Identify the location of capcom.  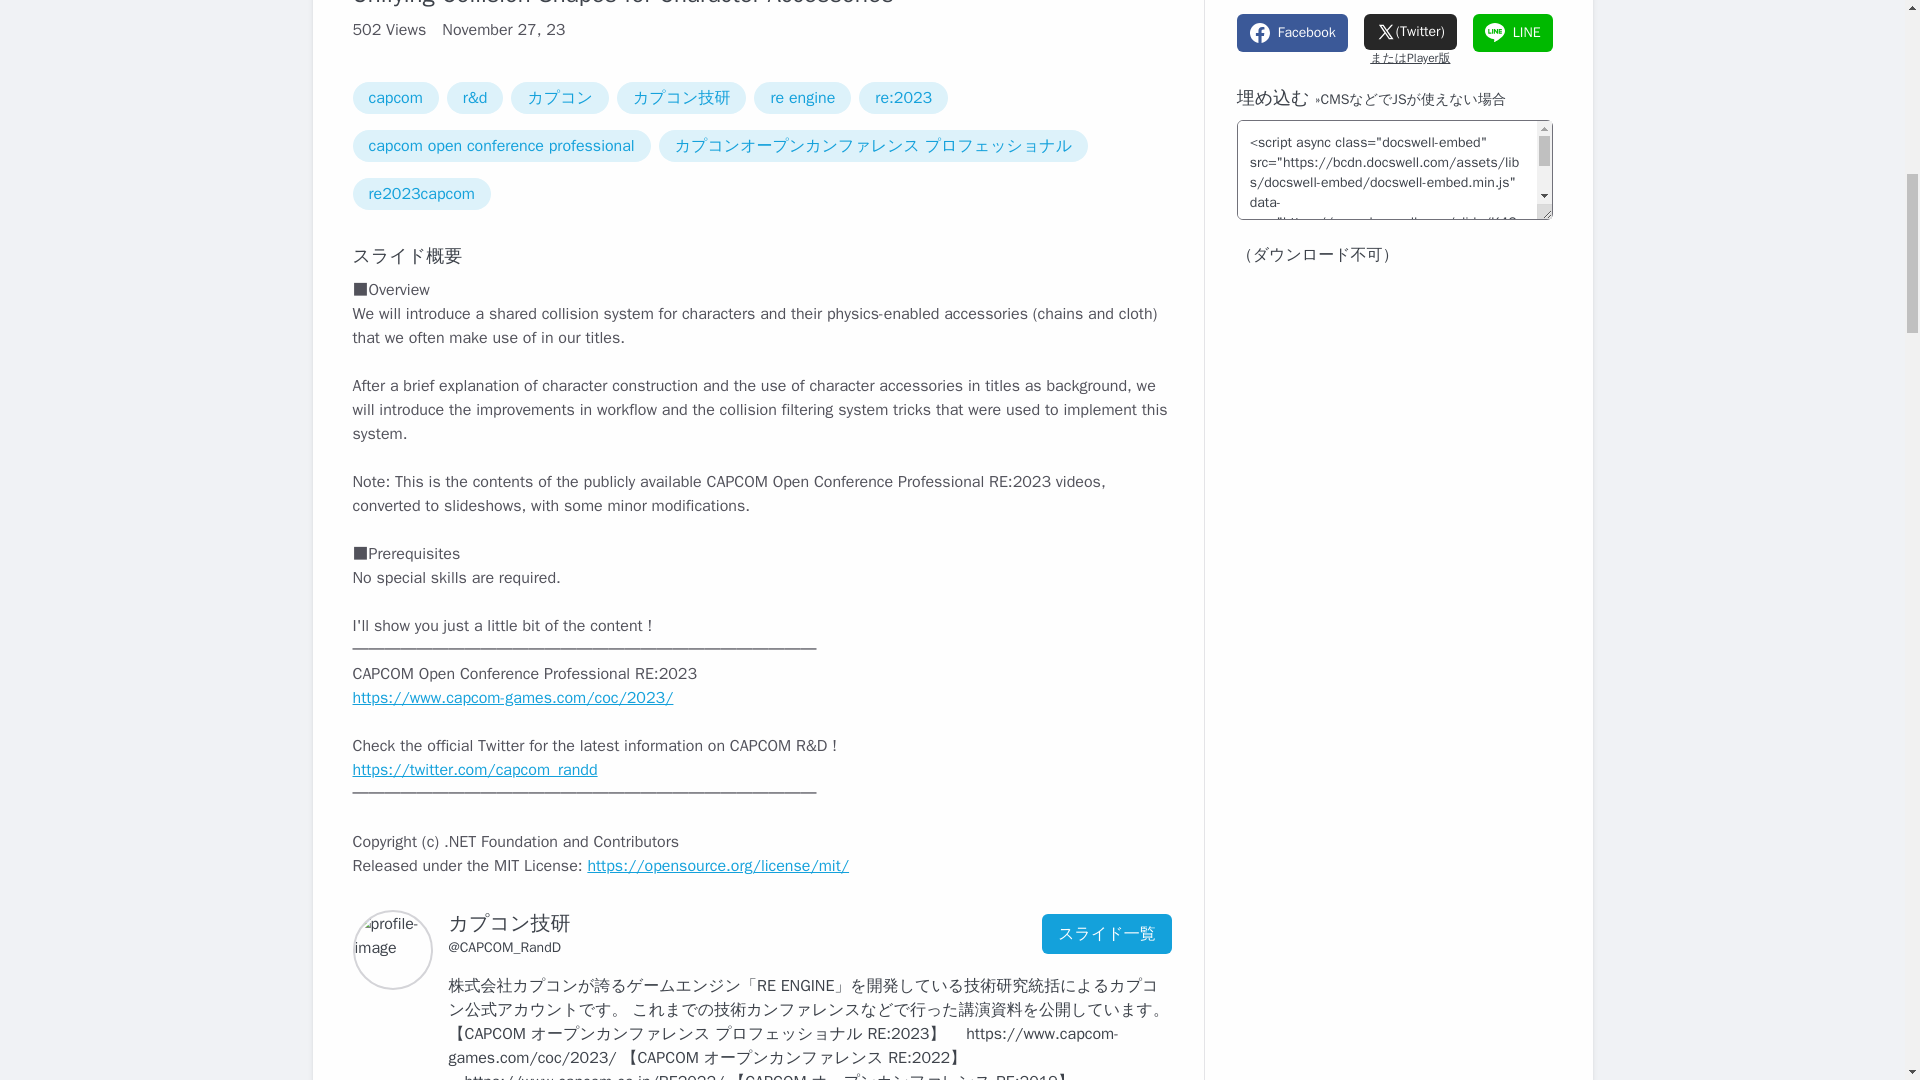
(394, 98).